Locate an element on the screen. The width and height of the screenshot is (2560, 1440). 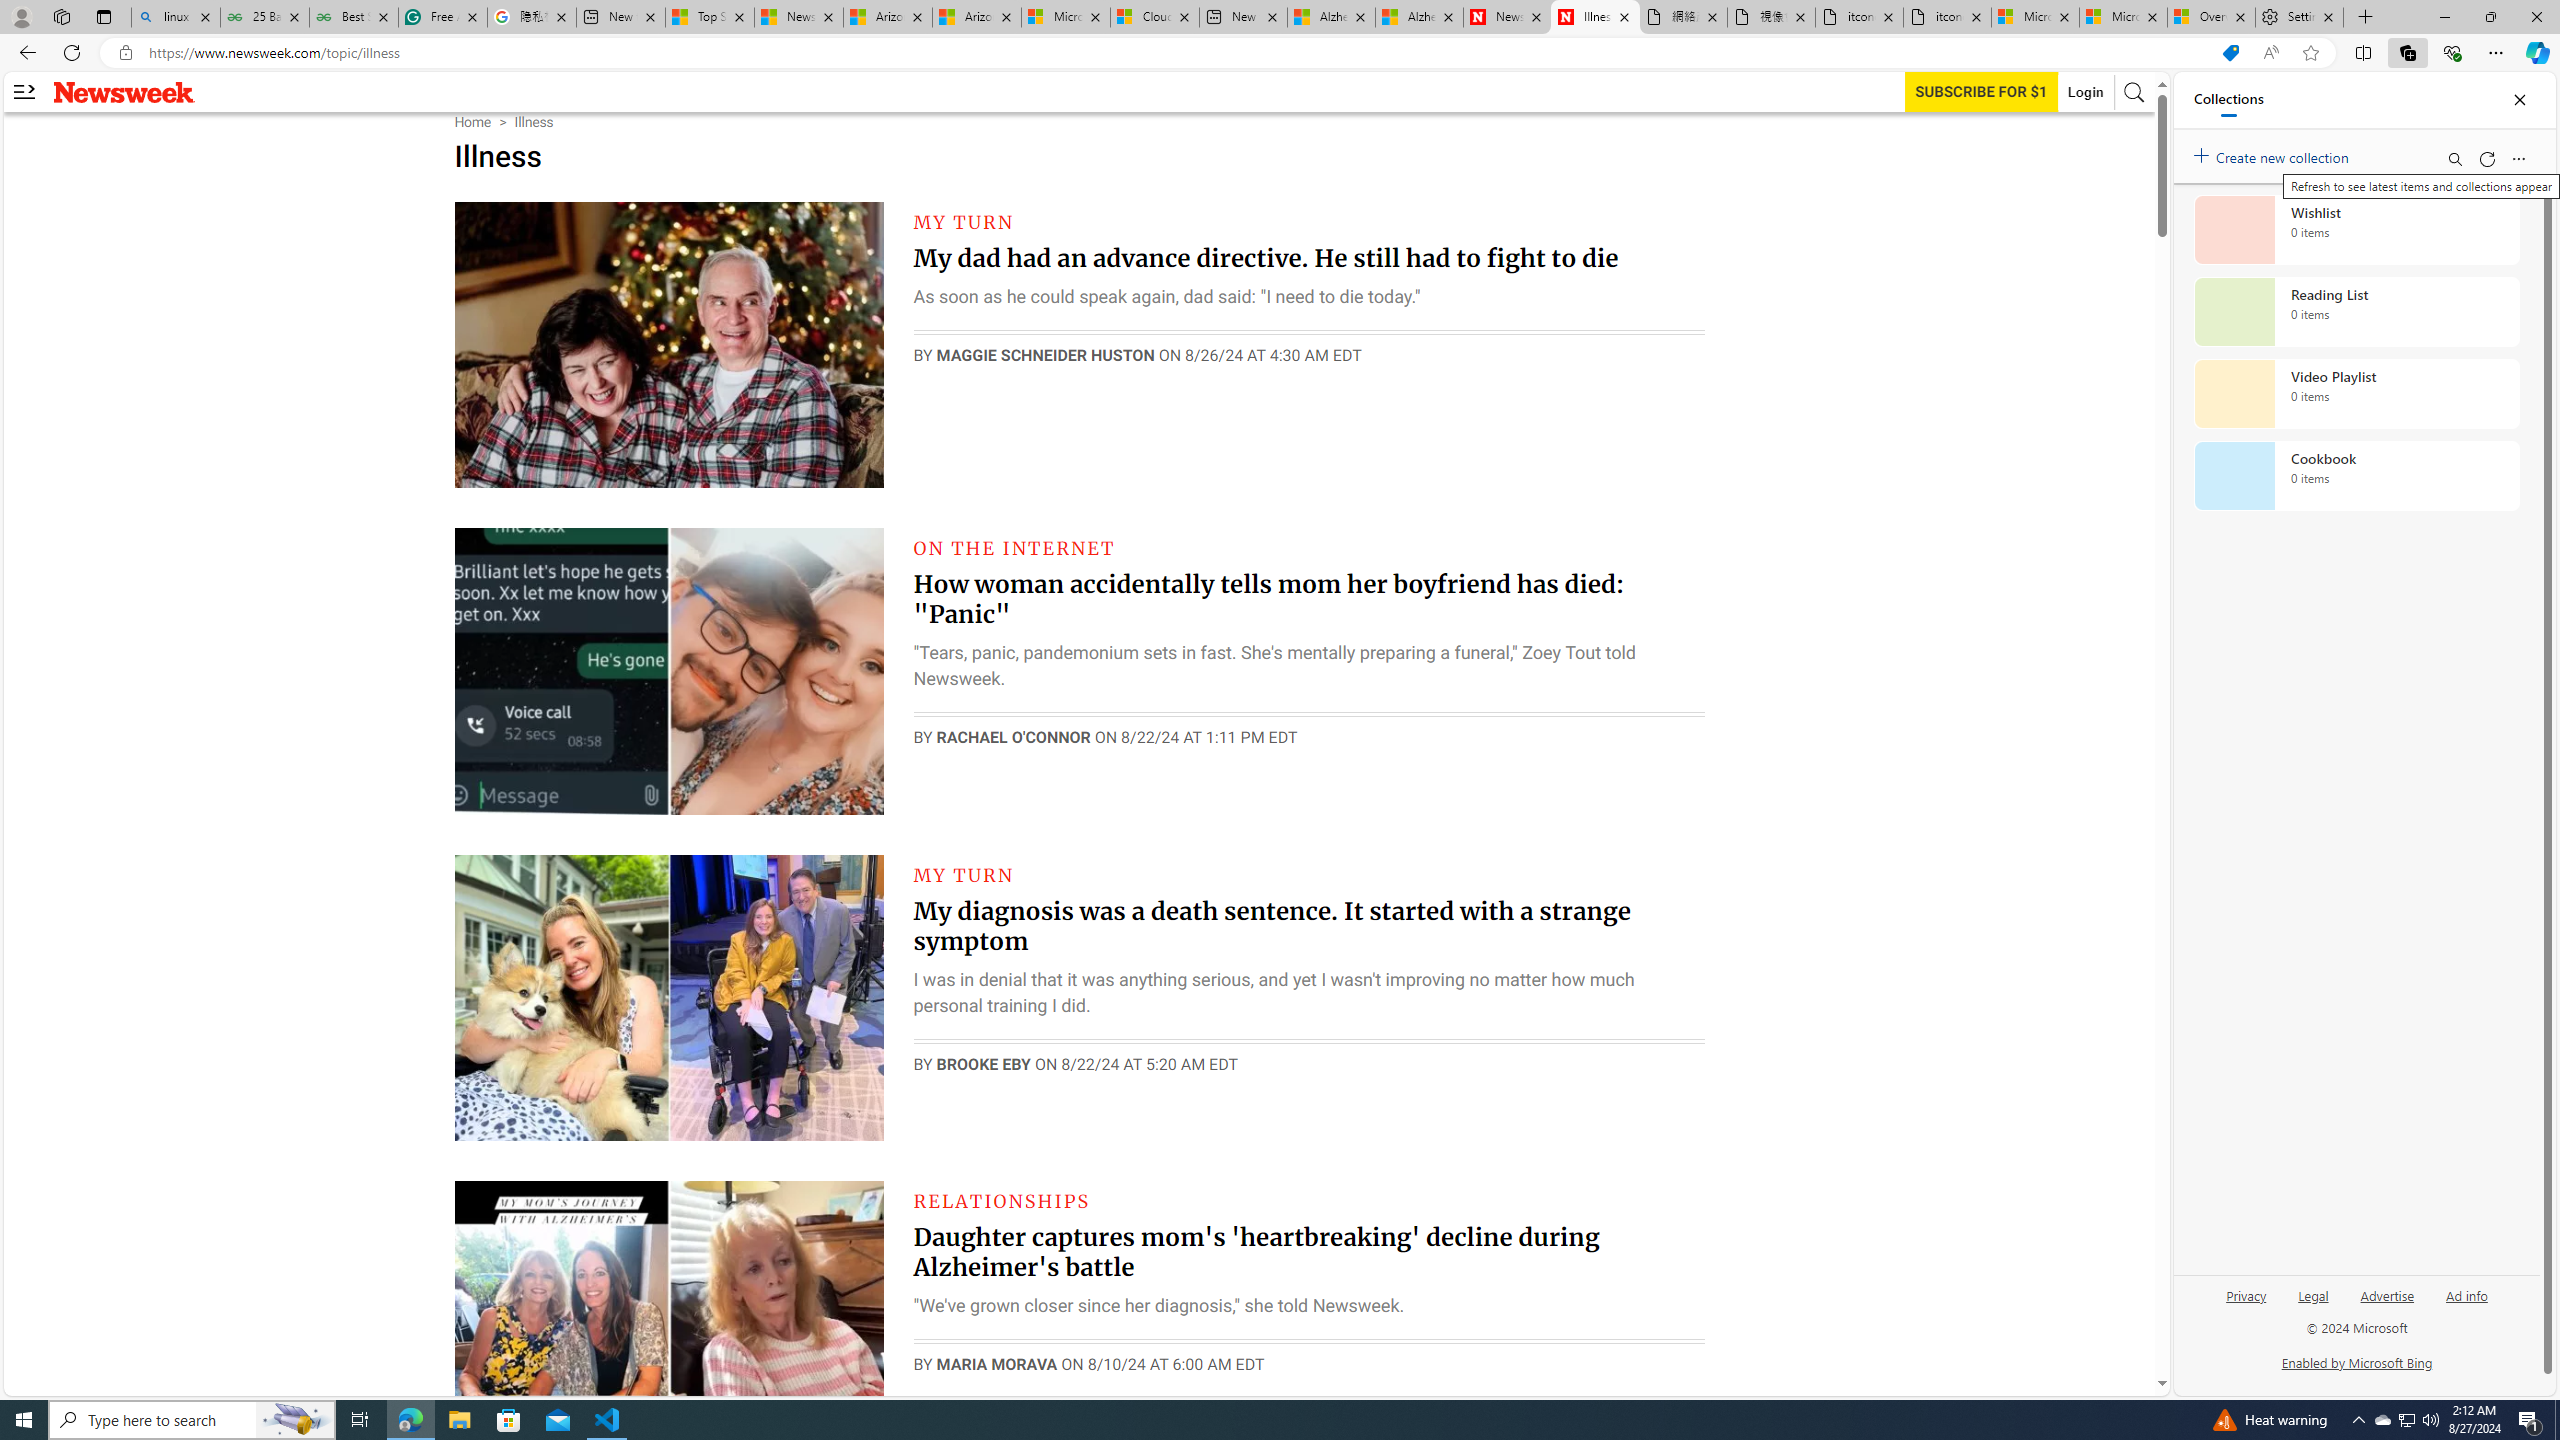
Illness news & latest pictures from Newsweek.com is located at coordinates (1596, 17).